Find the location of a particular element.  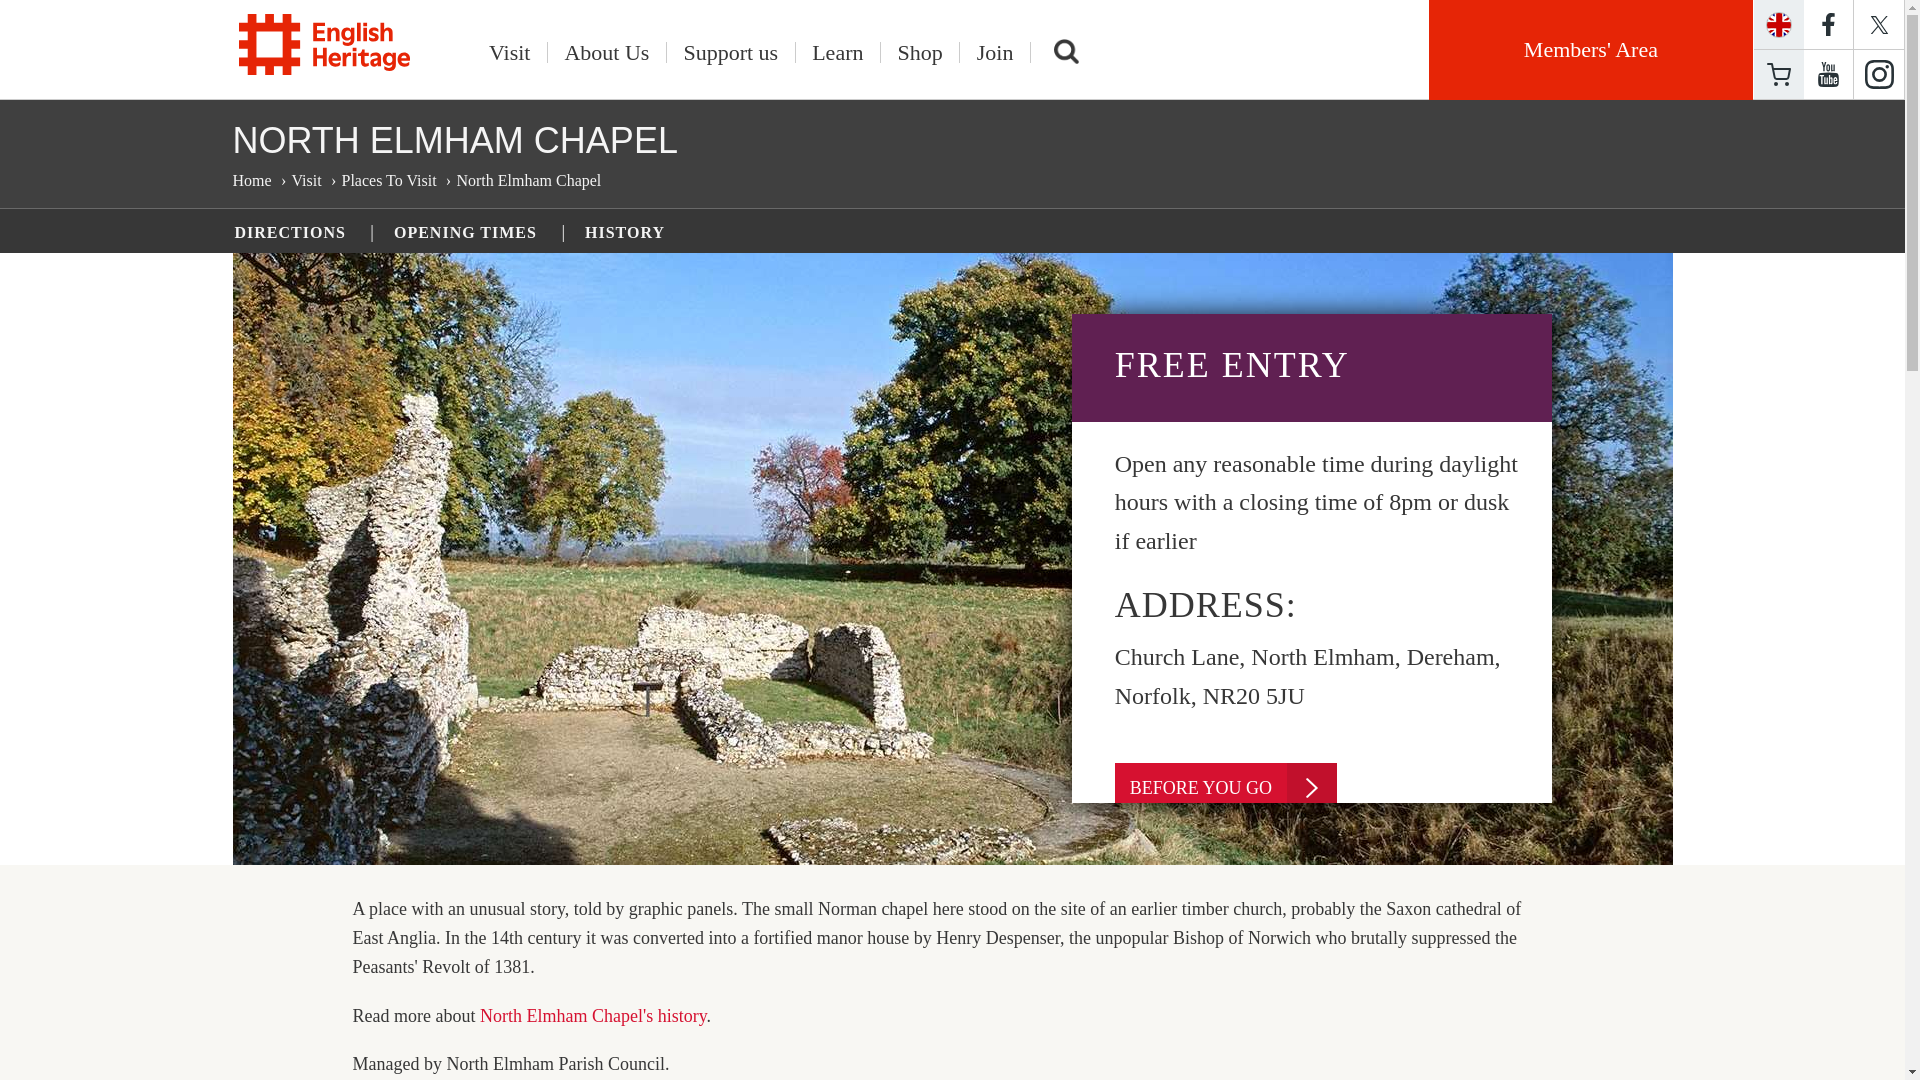

BEFORE YOU GO is located at coordinates (1226, 788).